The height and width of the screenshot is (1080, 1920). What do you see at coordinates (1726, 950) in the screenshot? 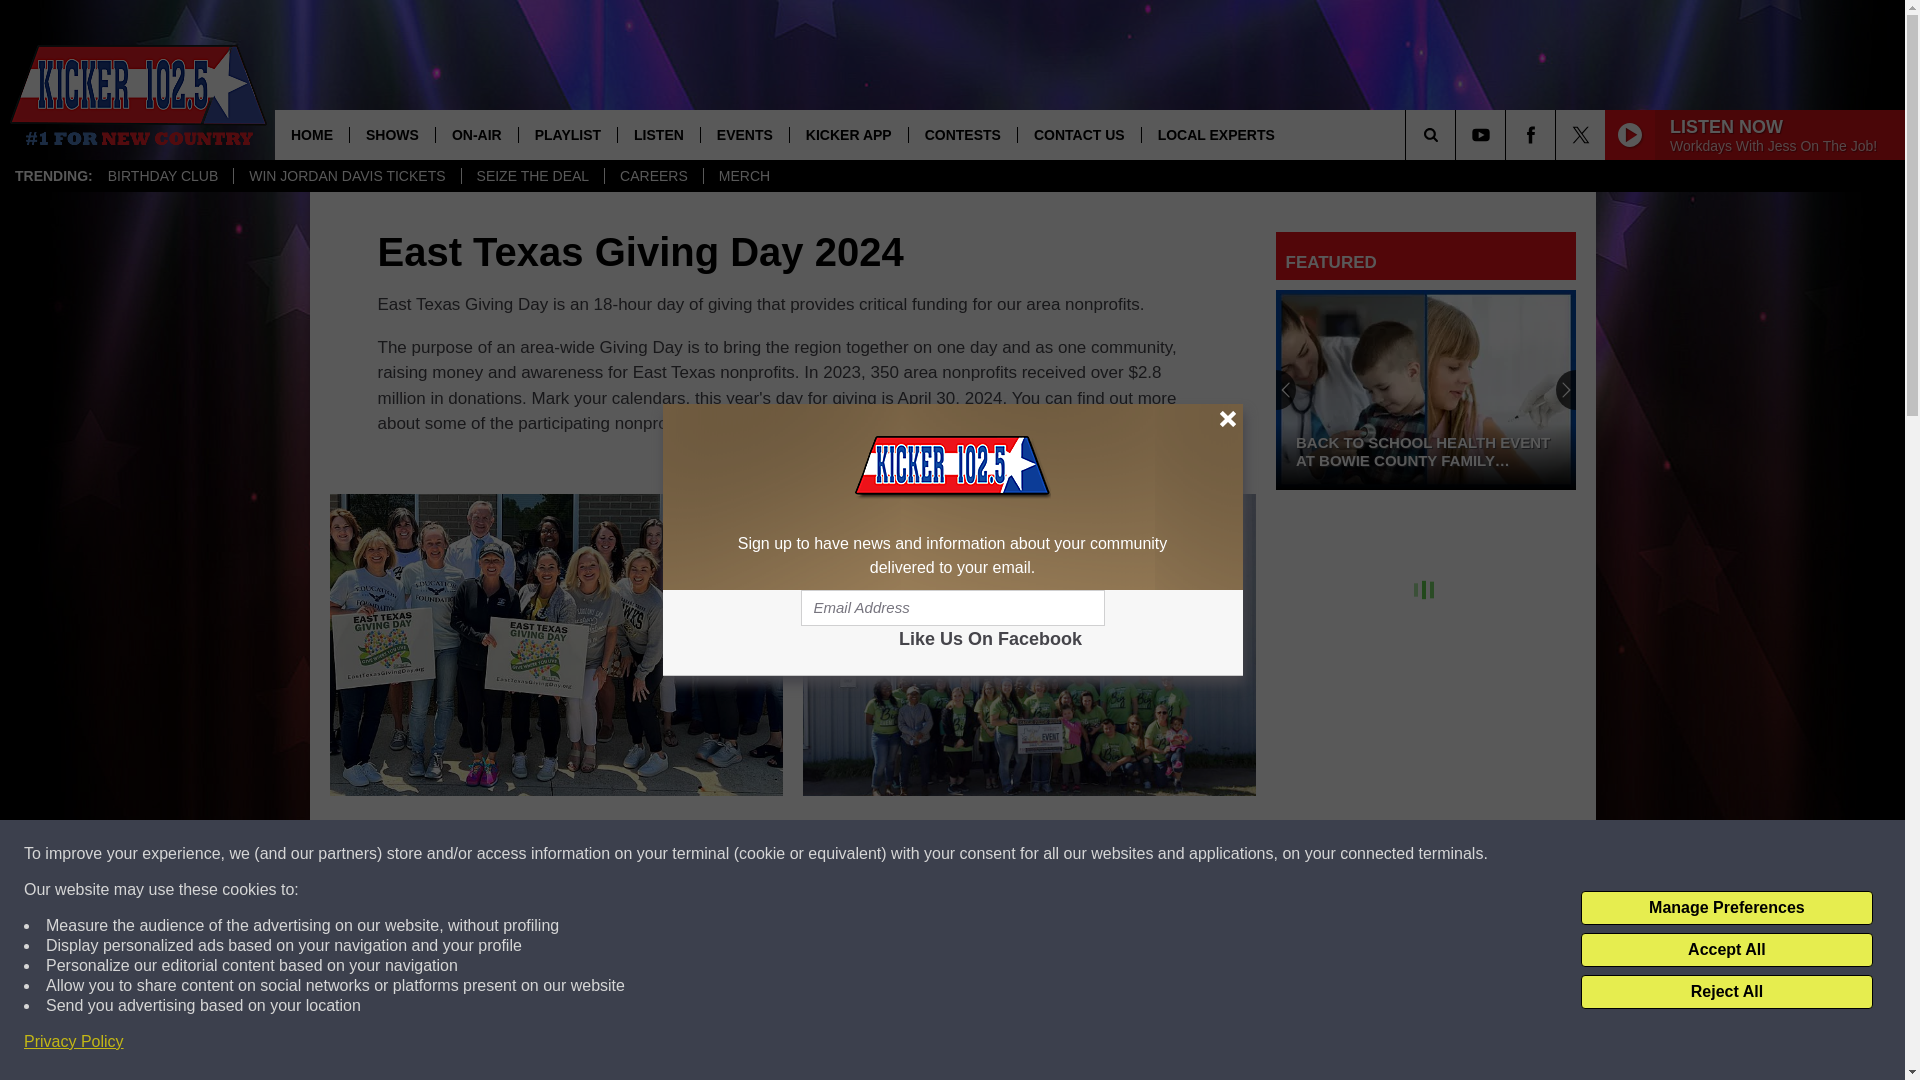
I see `Accept All` at bounding box center [1726, 950].